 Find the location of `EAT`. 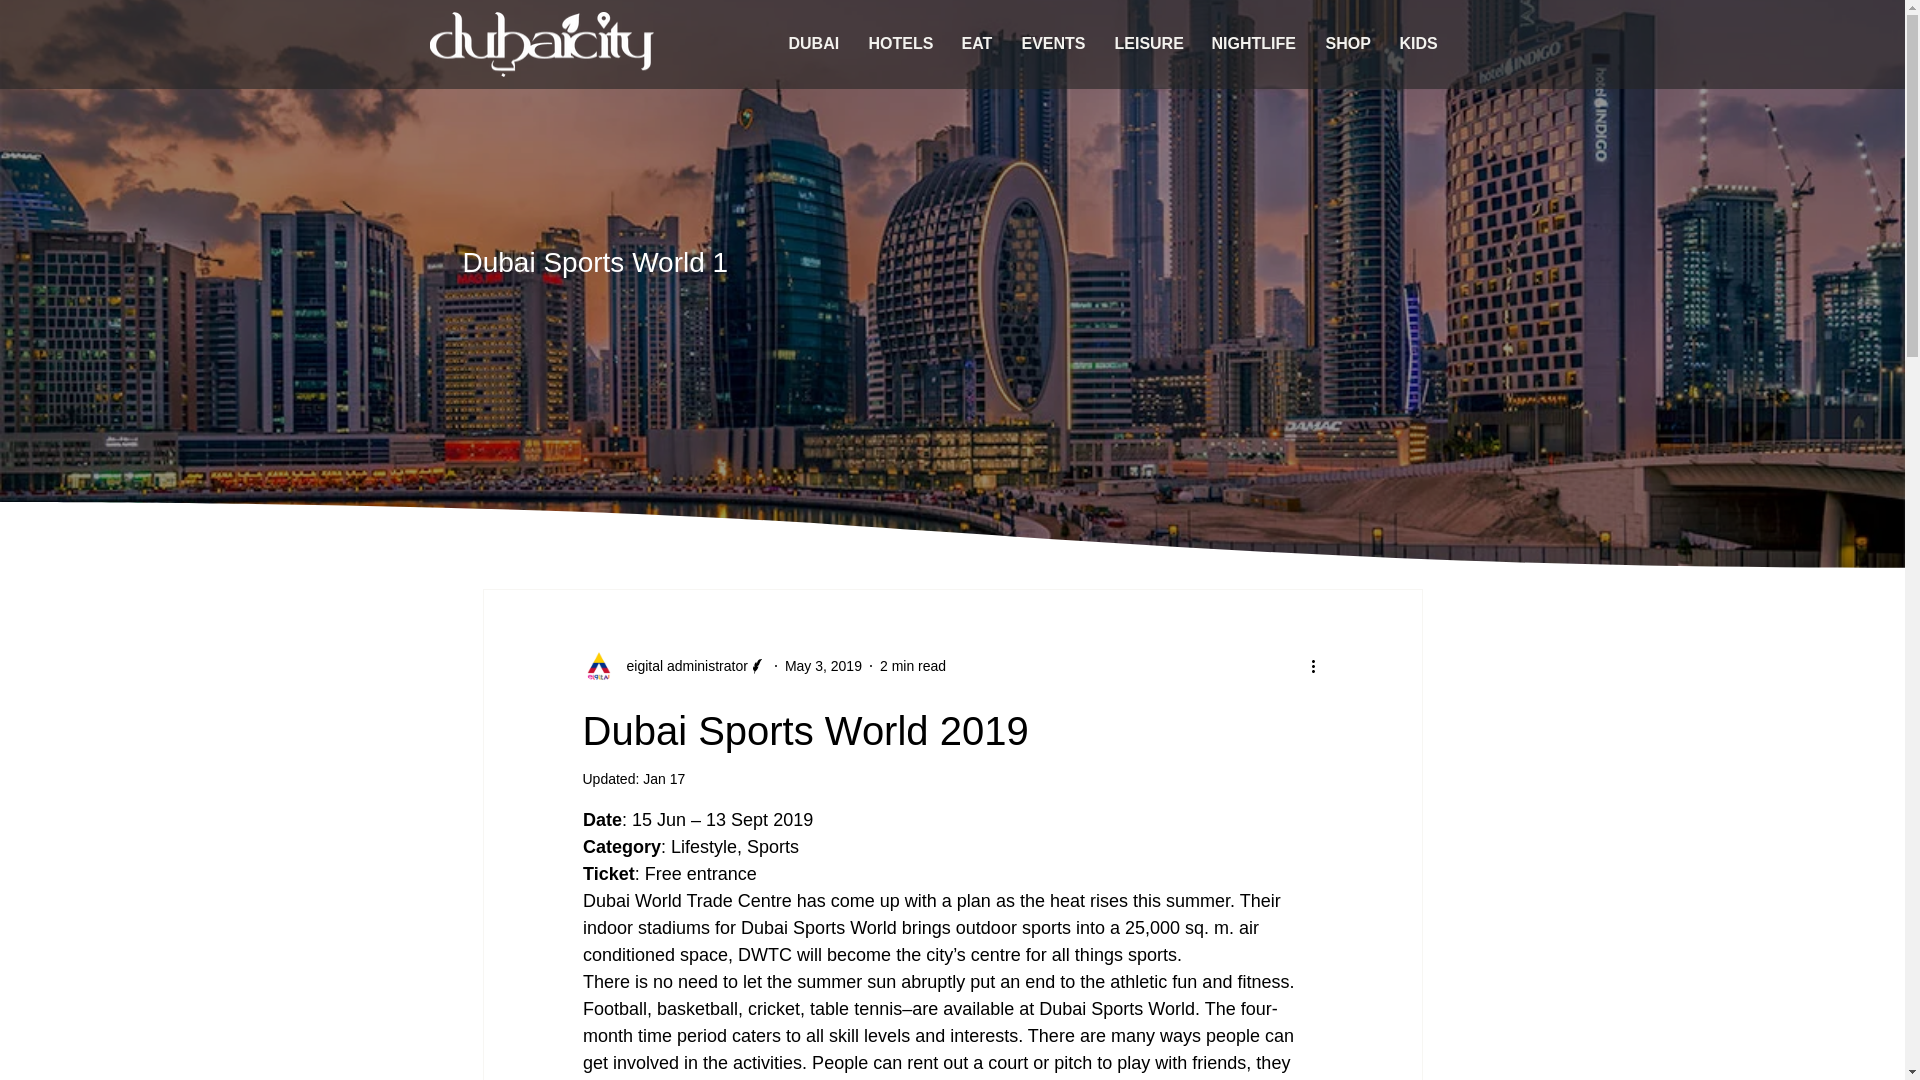

EAT is located at coordinates (976, 44).